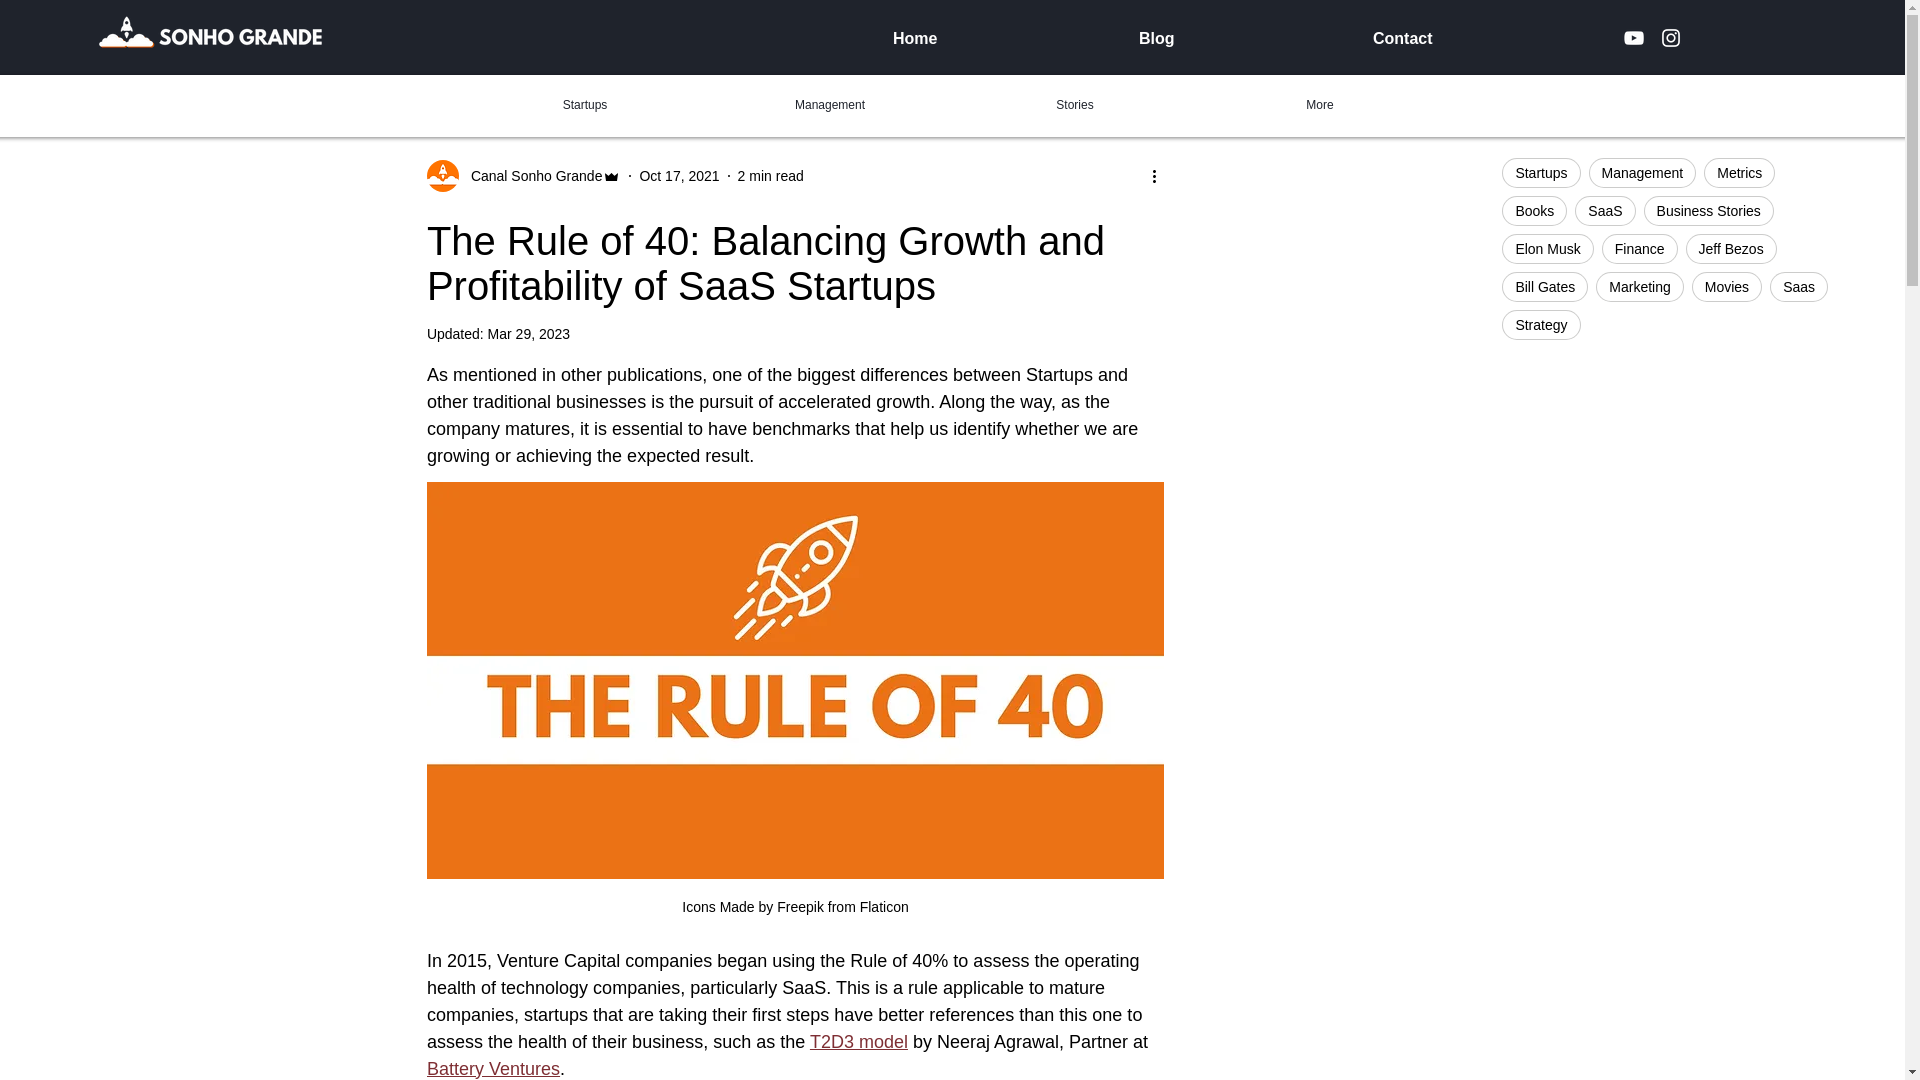 The width and height of the screenshot is (1920, 1080). What do you see at coordinates (524, 176) in the screenshot?
I see `Canal Sonho Grande` at bounding box center [524, 176].